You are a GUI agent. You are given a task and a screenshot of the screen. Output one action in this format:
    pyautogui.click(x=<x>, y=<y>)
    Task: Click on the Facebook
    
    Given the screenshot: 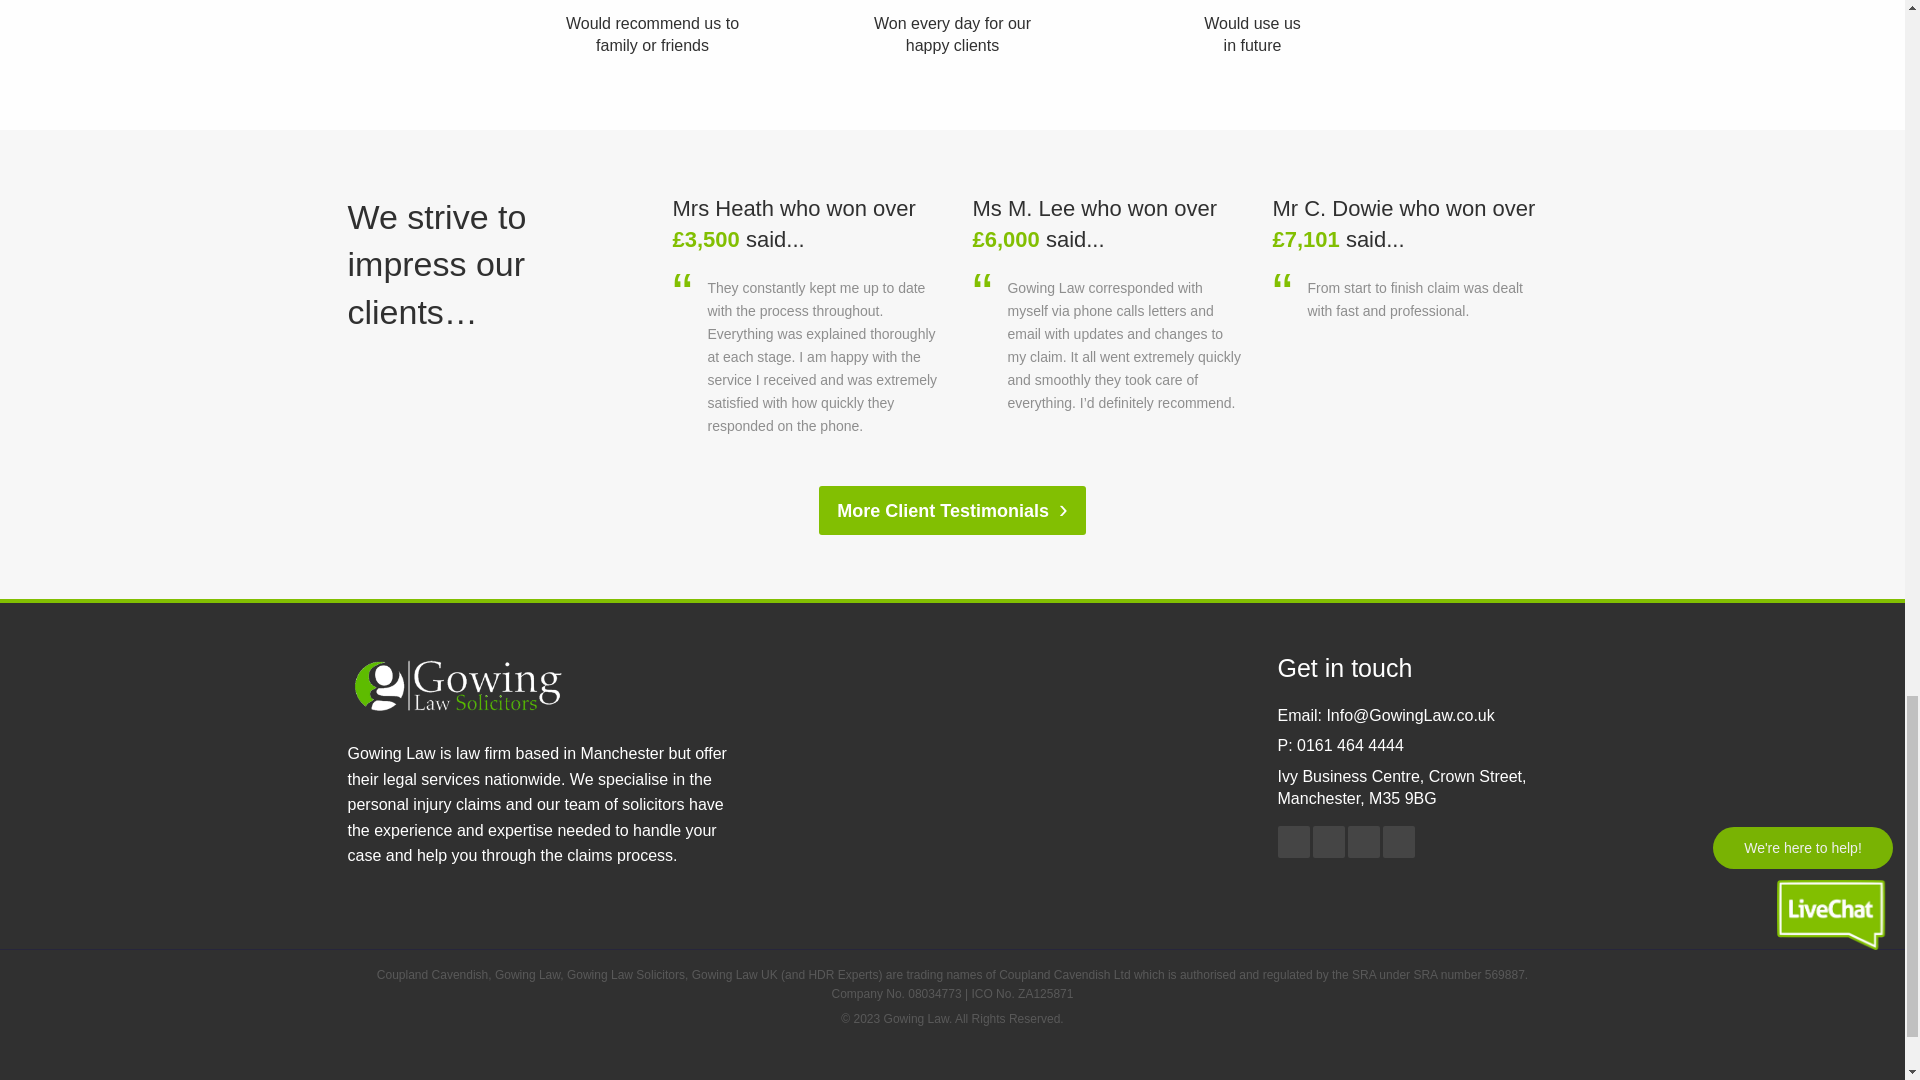 What is the action you would take?
    pyautogui.click(x=1294, y=842)
    